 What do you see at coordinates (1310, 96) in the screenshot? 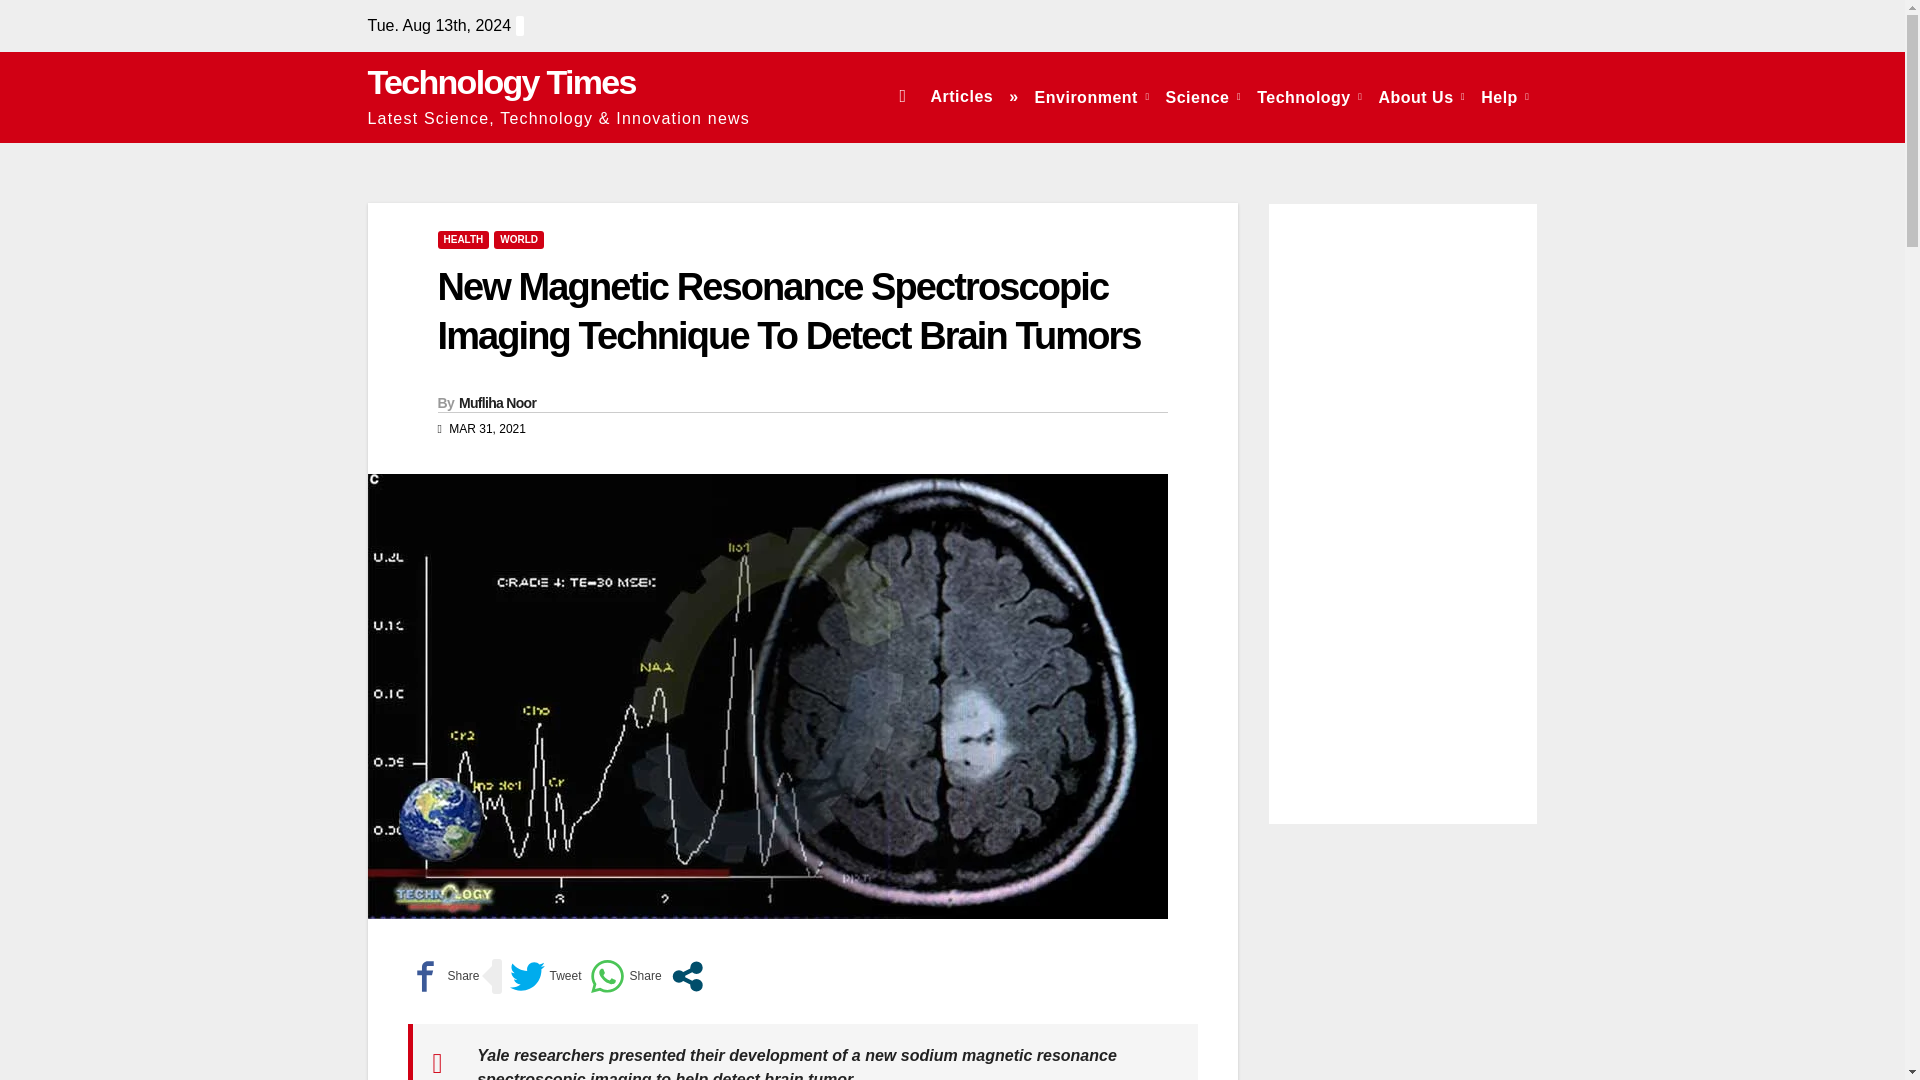
I see `Technology` at bounding box center [1310, 96].